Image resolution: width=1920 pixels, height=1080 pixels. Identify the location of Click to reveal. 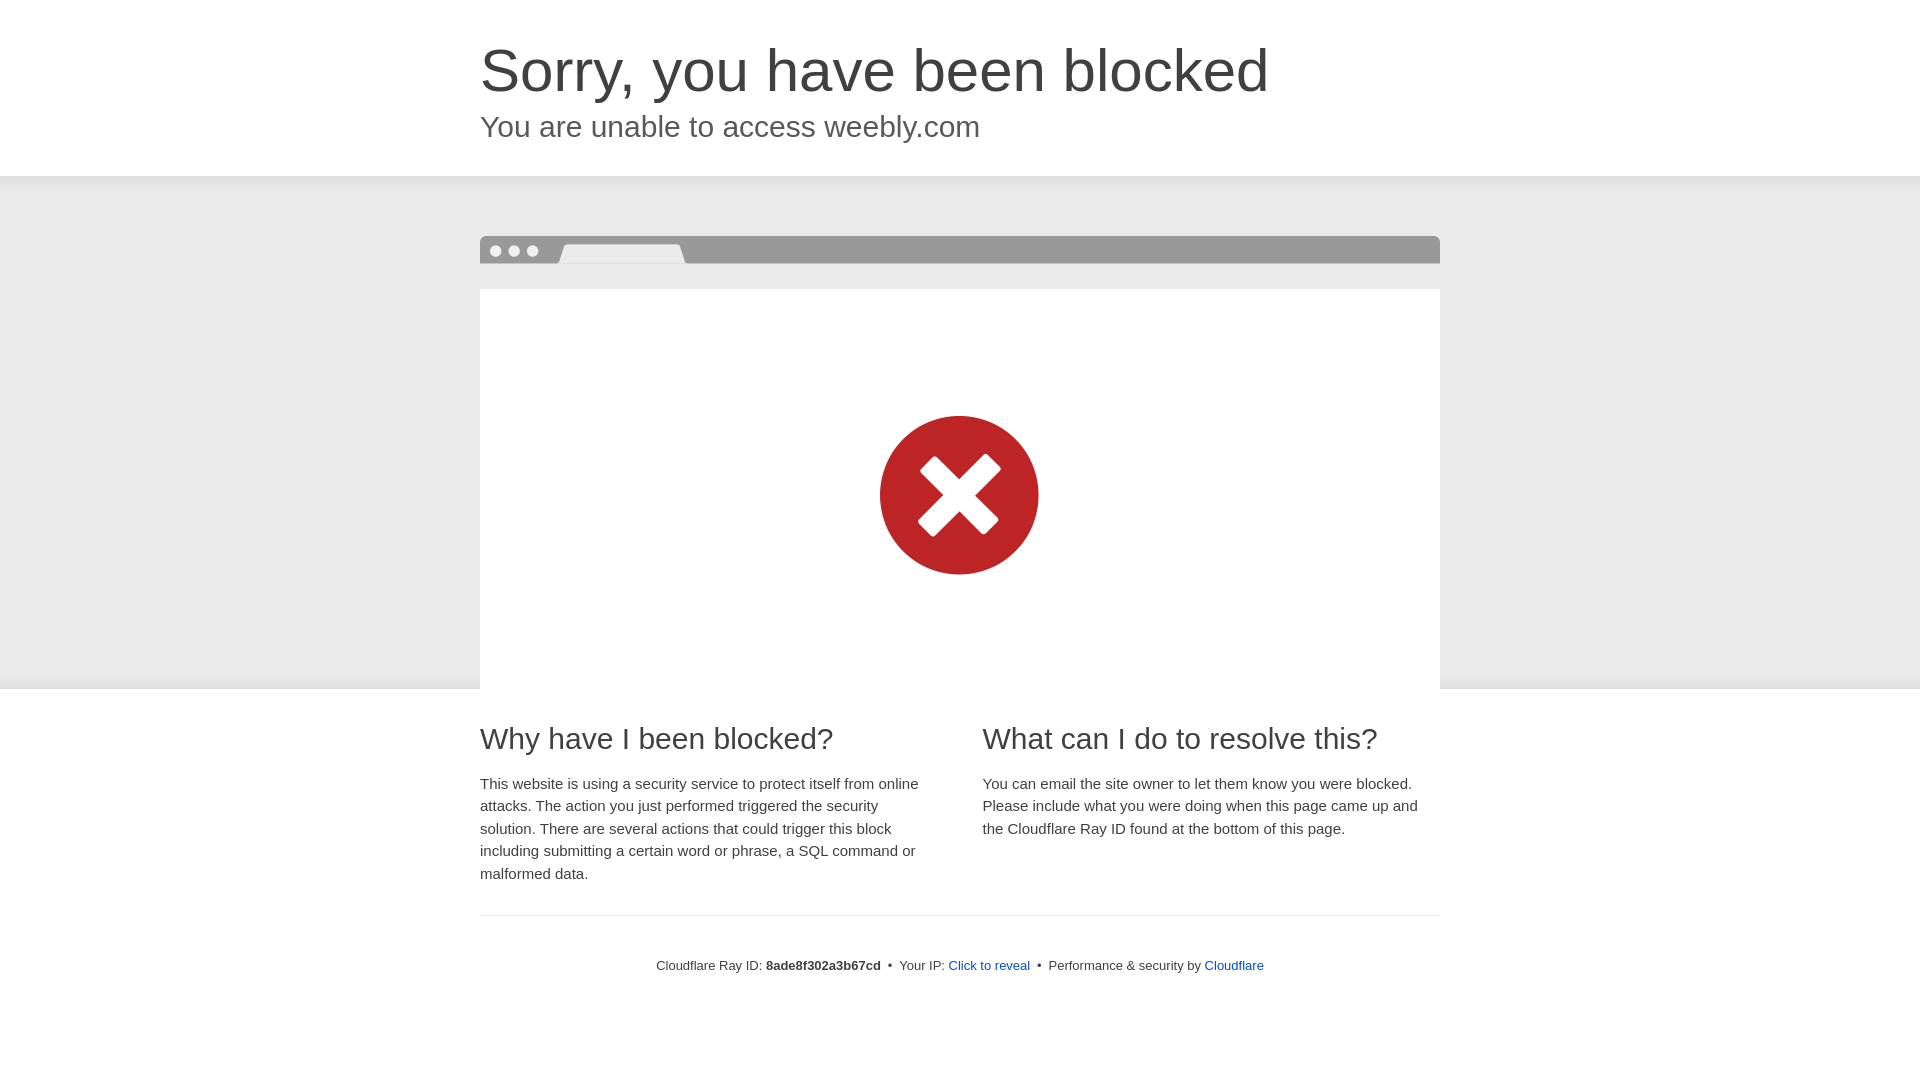
(990, 966).